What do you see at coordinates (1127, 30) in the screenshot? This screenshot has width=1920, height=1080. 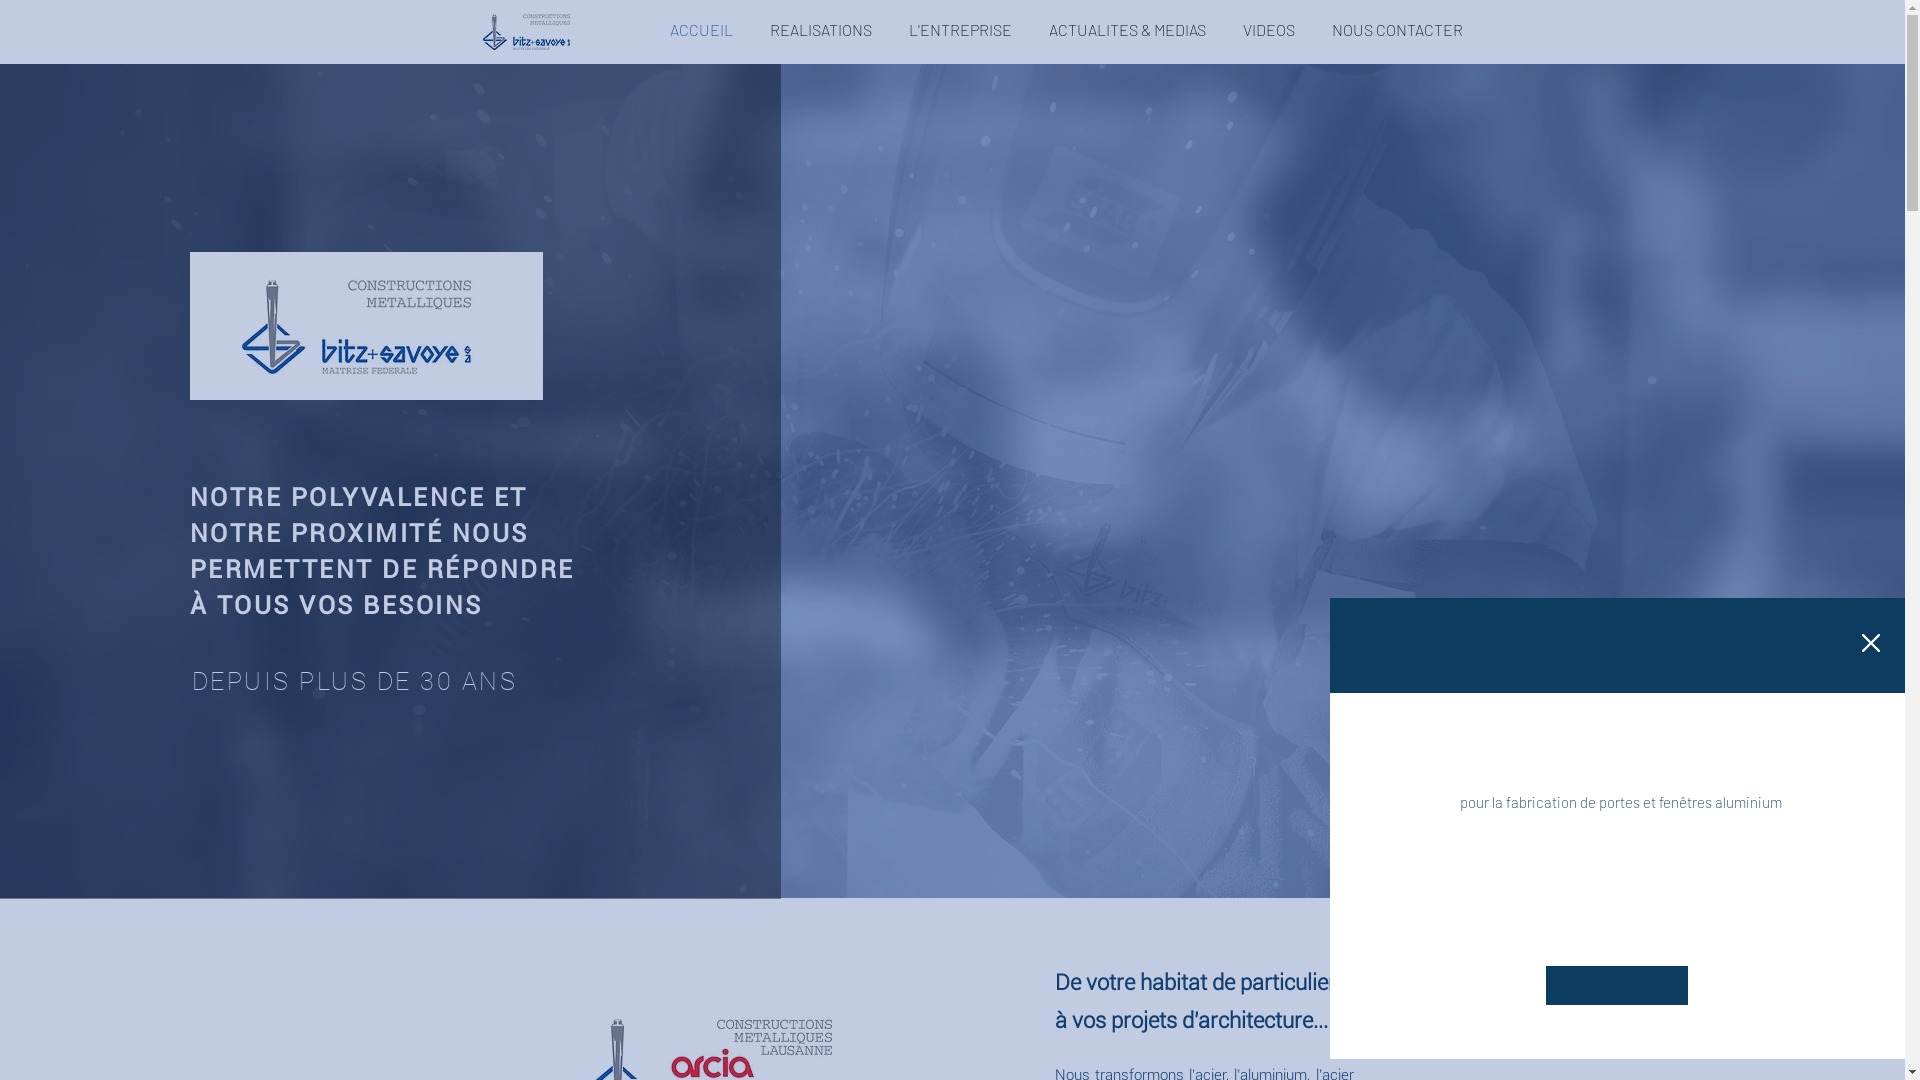 I see `ACTUALITES & MEDIAS` at bounding box center [1127, 30].